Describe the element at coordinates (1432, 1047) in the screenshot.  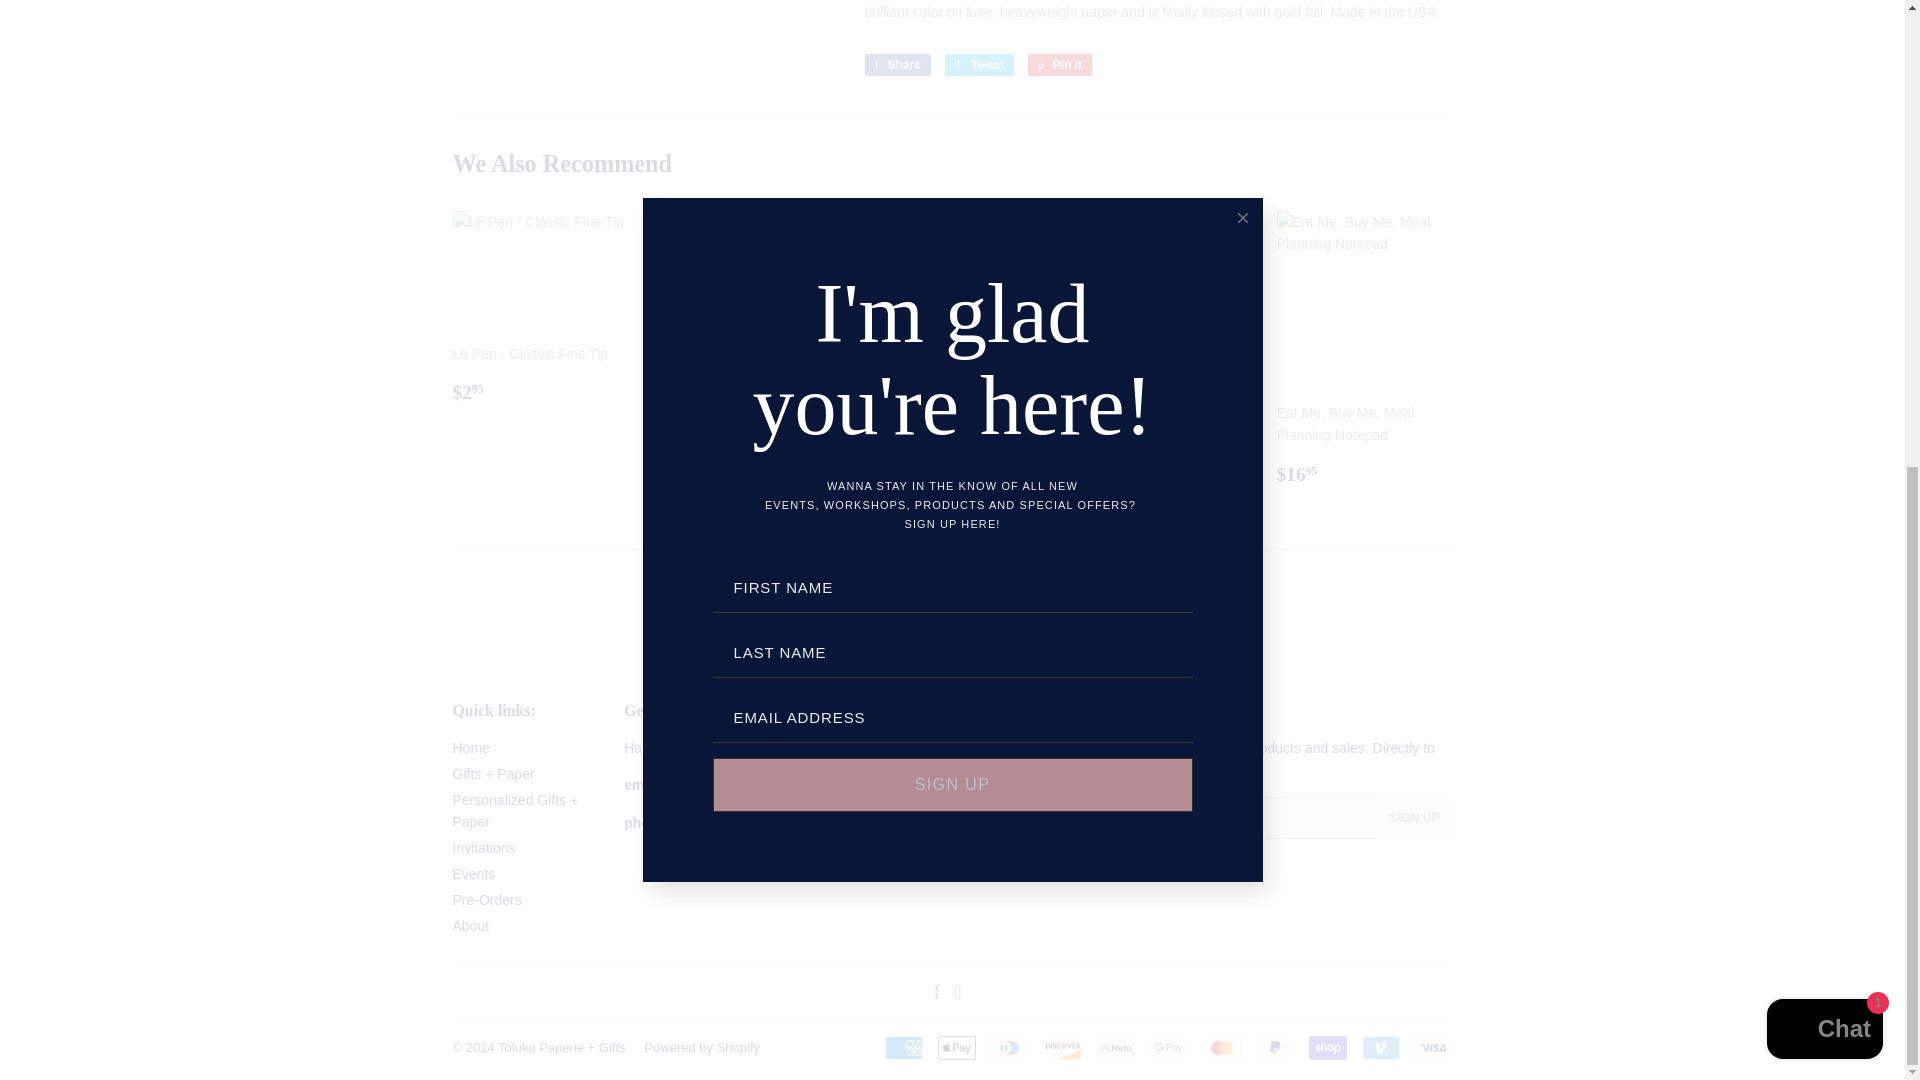
I see `Visa` at that location.